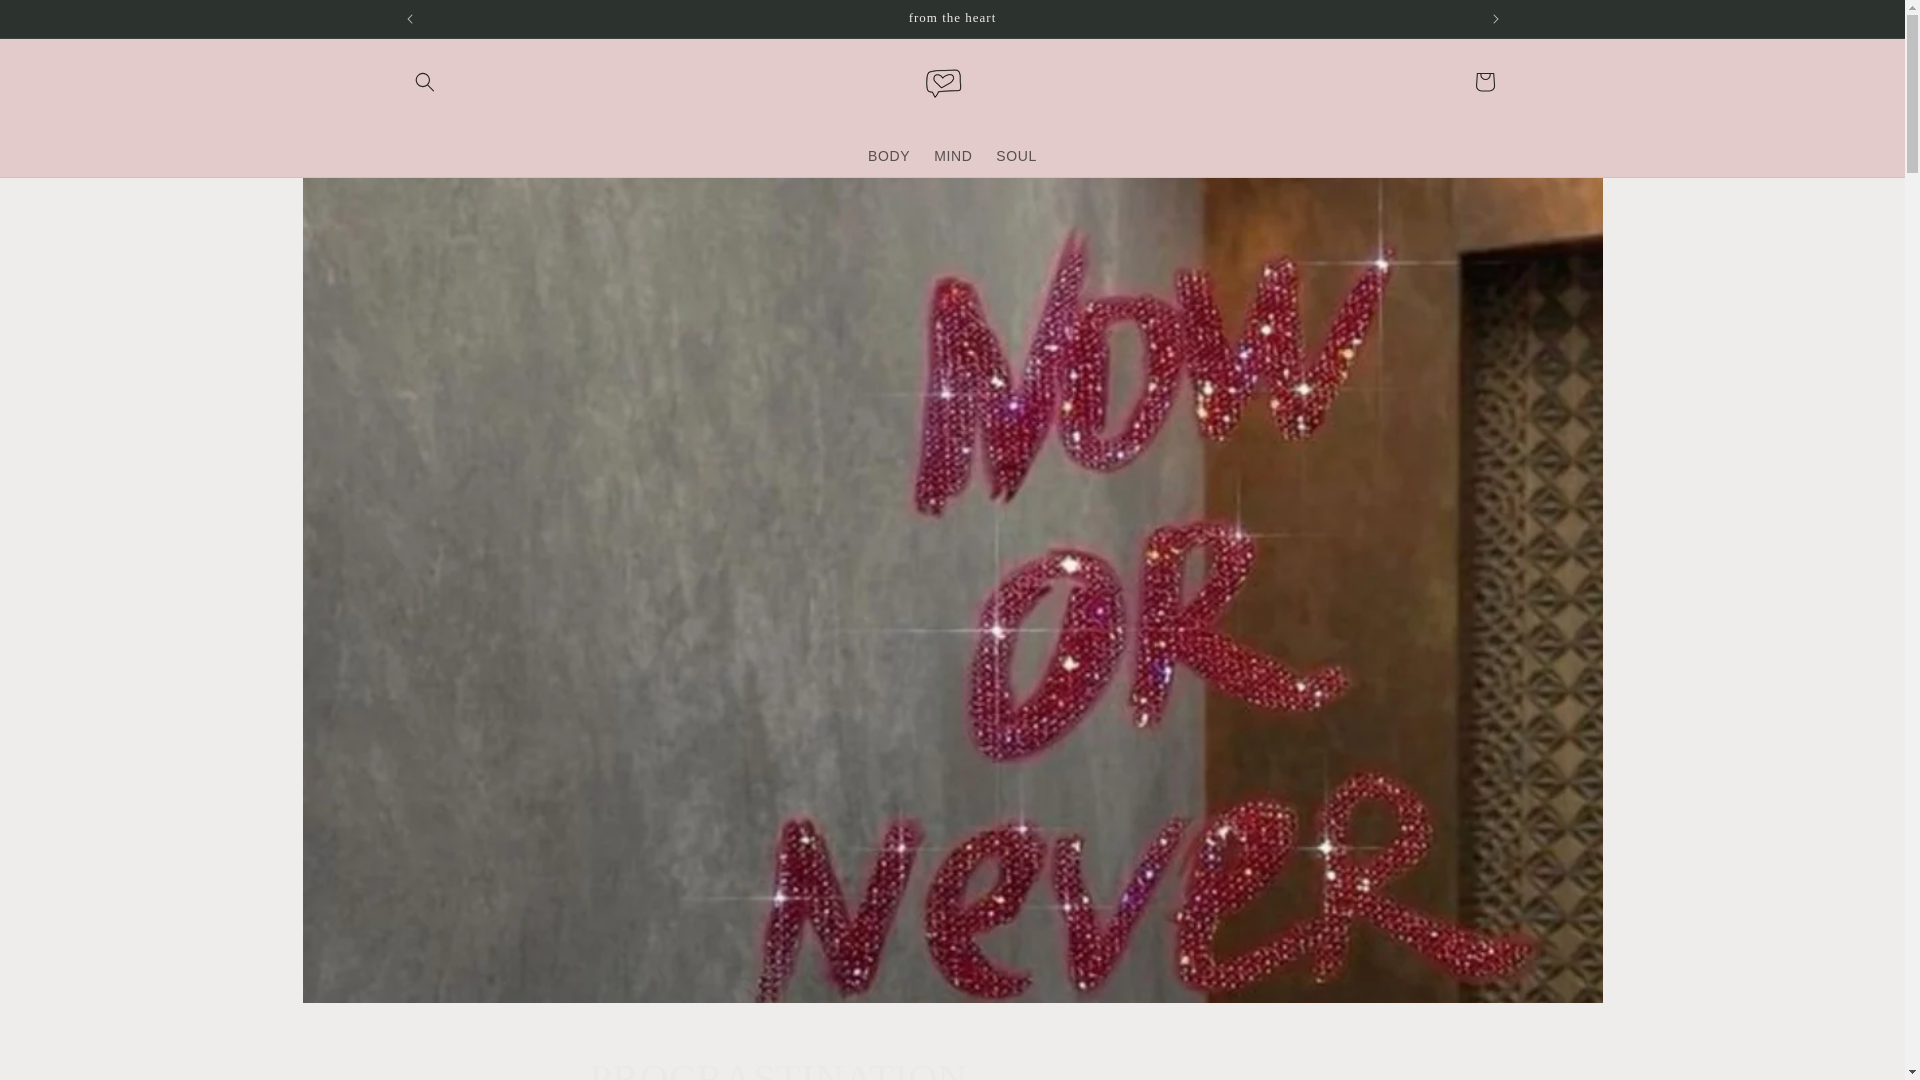 The height and width of the screenshot is (1080, 1920). What do you see at coordinates (888, 154) in the screenshot?
I see `SOUL` at bounding box center [888, 154].